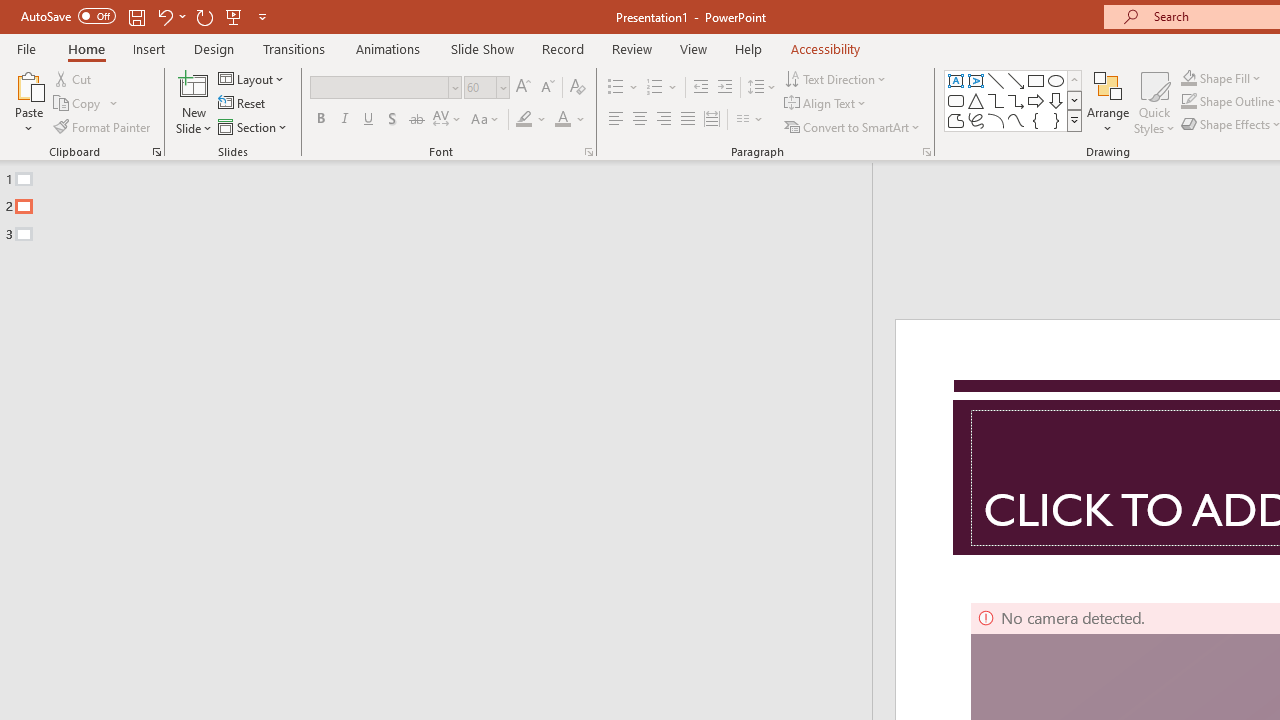 This screenshot has height=720, width=1280. I want to click on Left Brace, so click(1036, 120).